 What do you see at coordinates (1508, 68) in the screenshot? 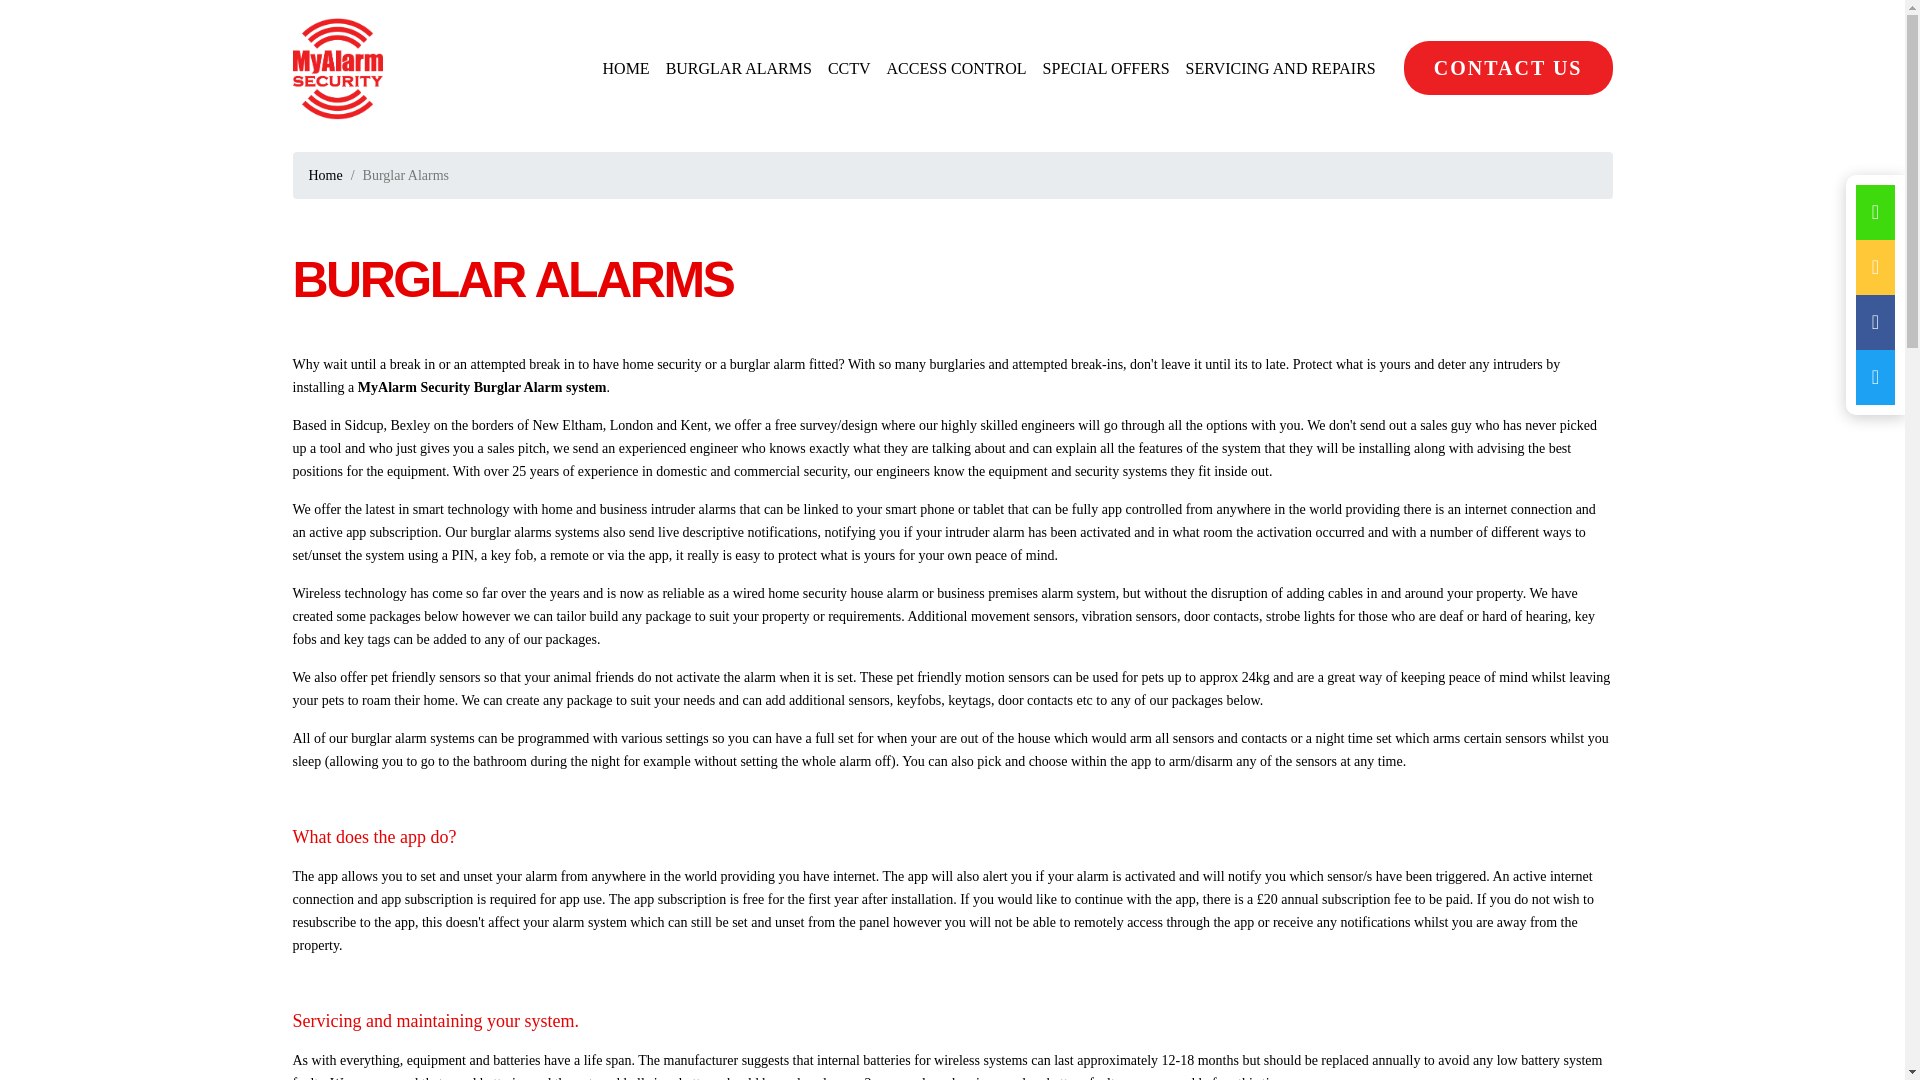
I see `CONTACT US` at bounding box center [1508, 68].